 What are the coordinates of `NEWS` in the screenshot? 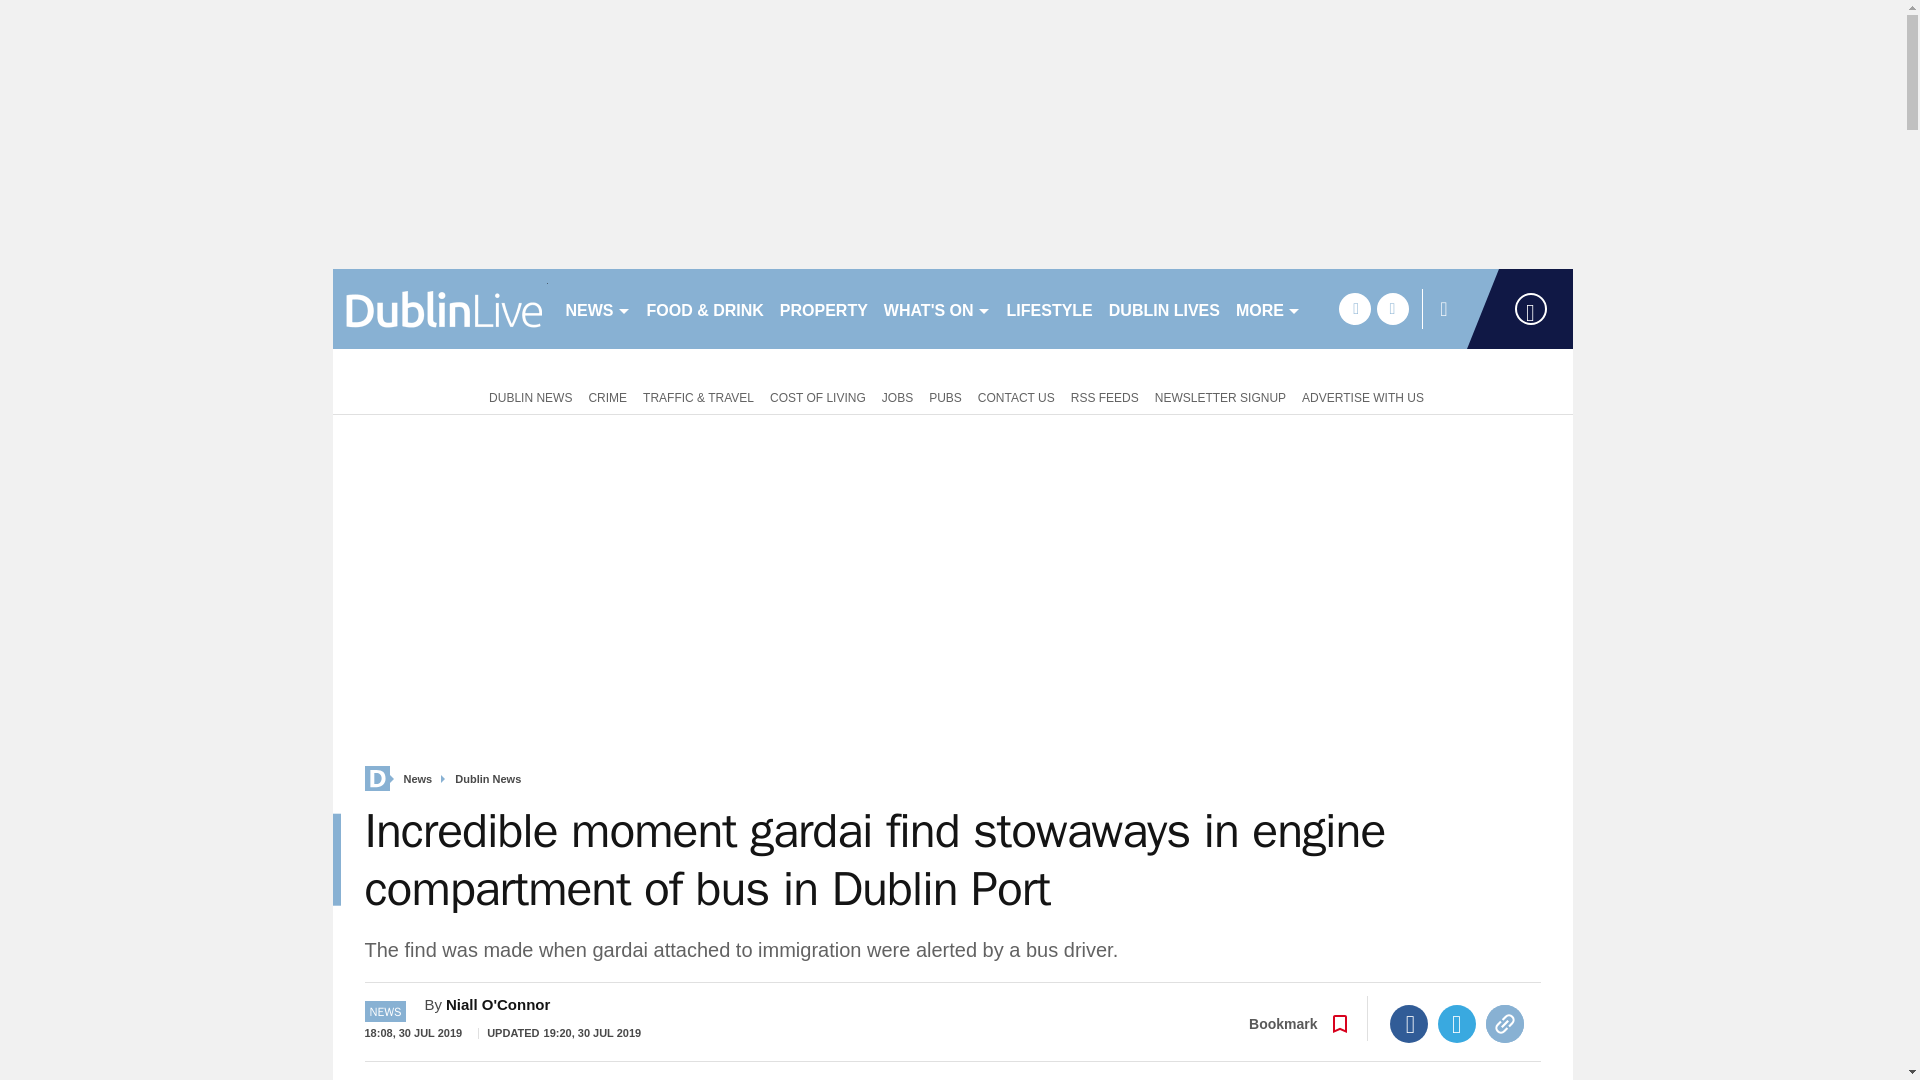 It's located at (598, 308).